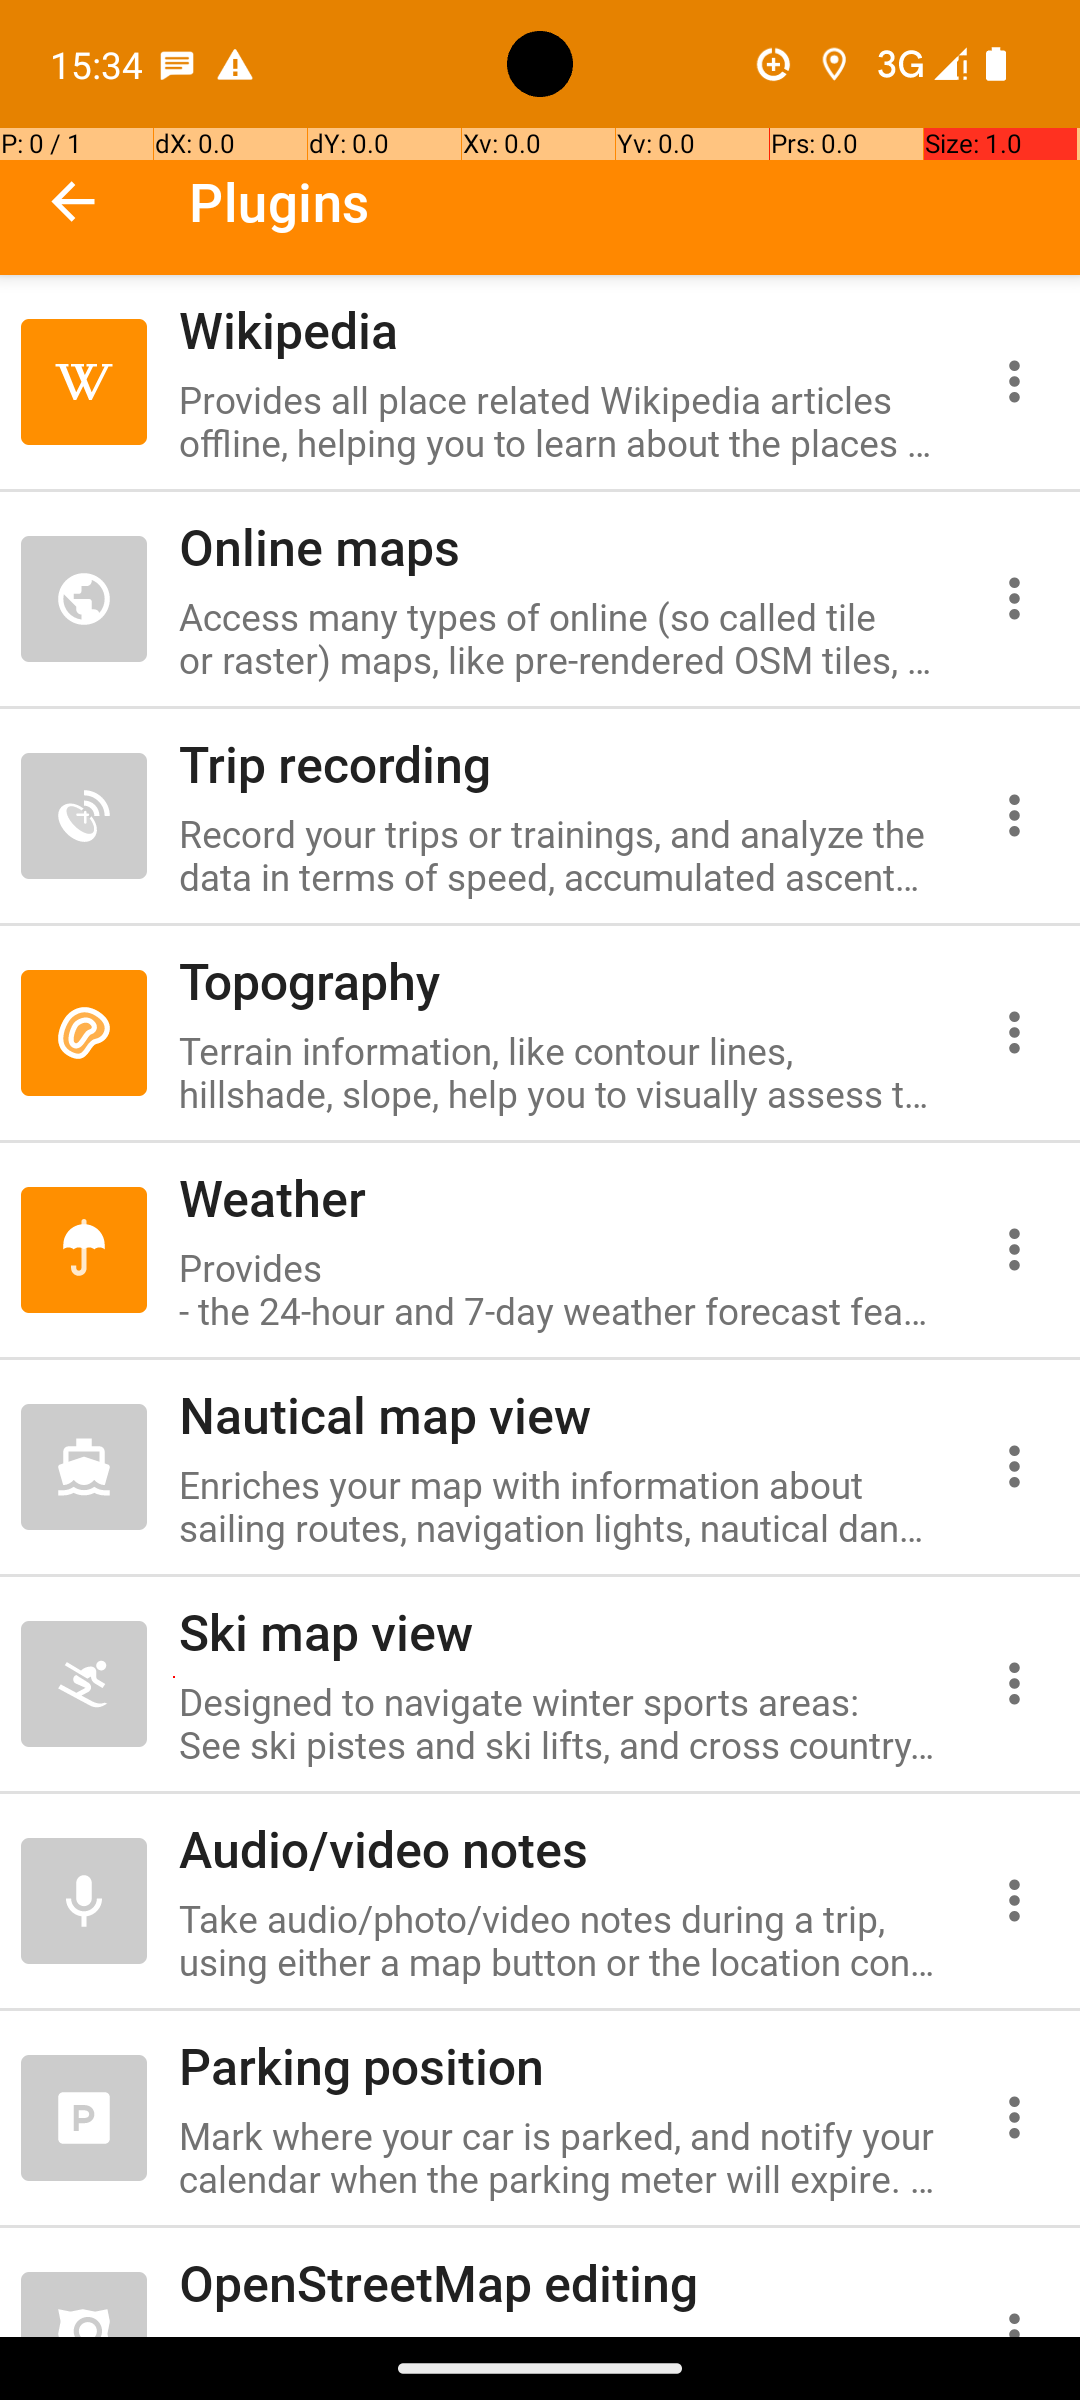 This screenshot has width=1080, height=2400. What do you see at coordinates (280, 202) in the screenshot?
I see `Plugins` at bounding box center [280, 202].